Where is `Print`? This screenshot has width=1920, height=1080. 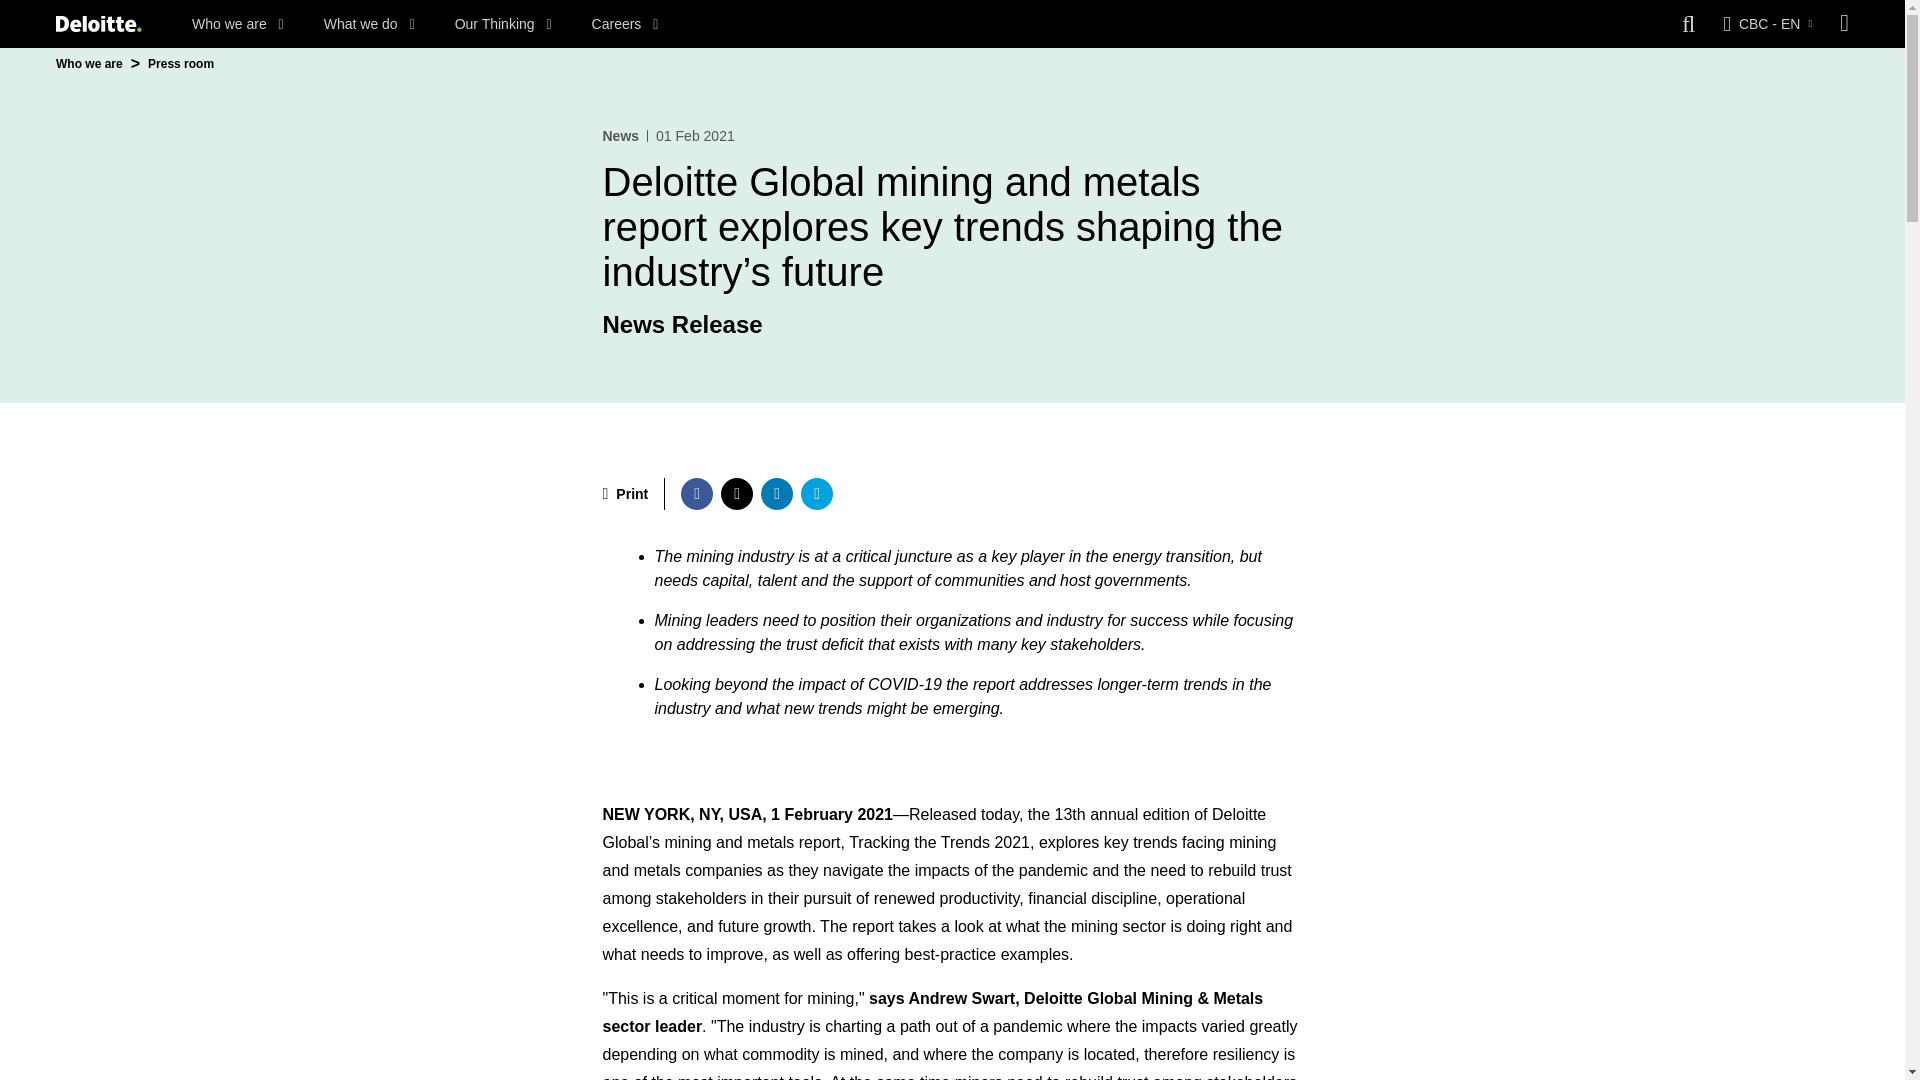 Print is located at coordinates (625, 494).